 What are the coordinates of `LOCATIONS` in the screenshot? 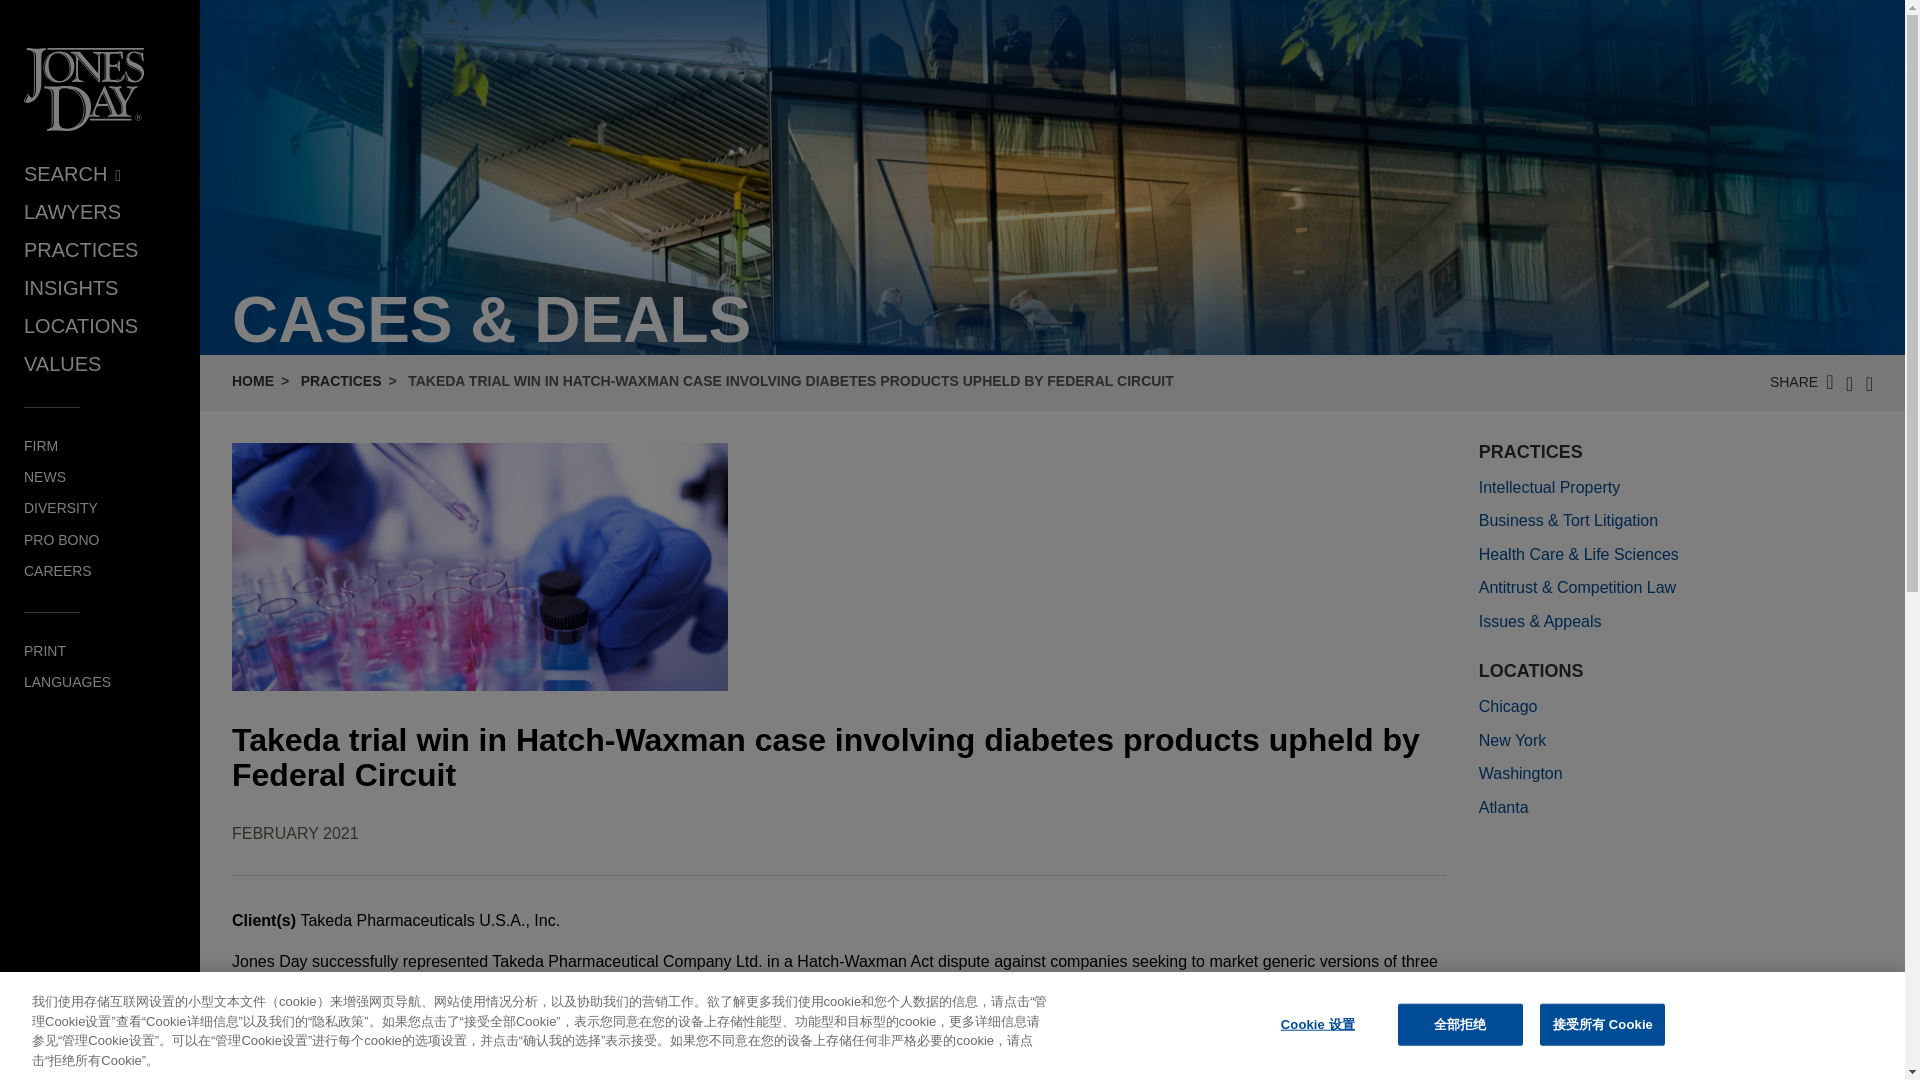 It's located at (80, 326).